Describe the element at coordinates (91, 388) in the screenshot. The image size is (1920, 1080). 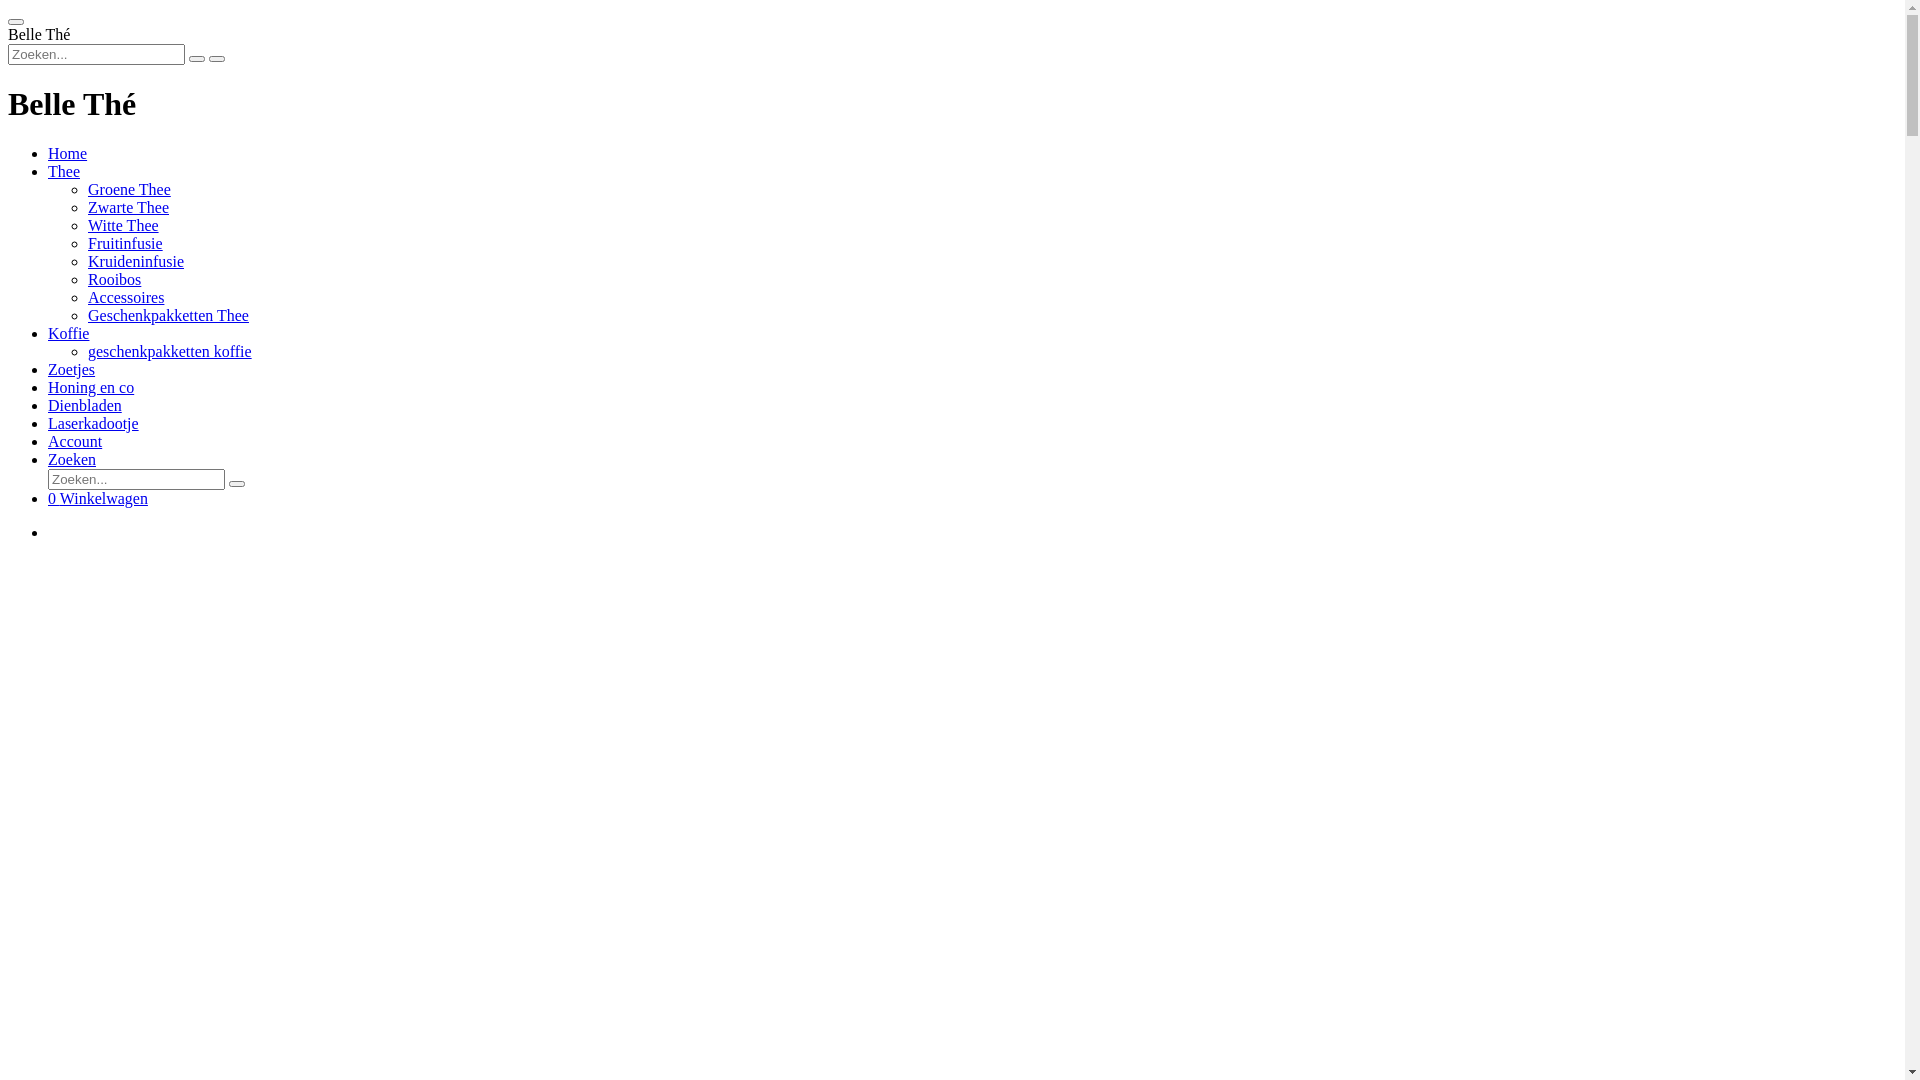
I see `Honing en co` at that location.